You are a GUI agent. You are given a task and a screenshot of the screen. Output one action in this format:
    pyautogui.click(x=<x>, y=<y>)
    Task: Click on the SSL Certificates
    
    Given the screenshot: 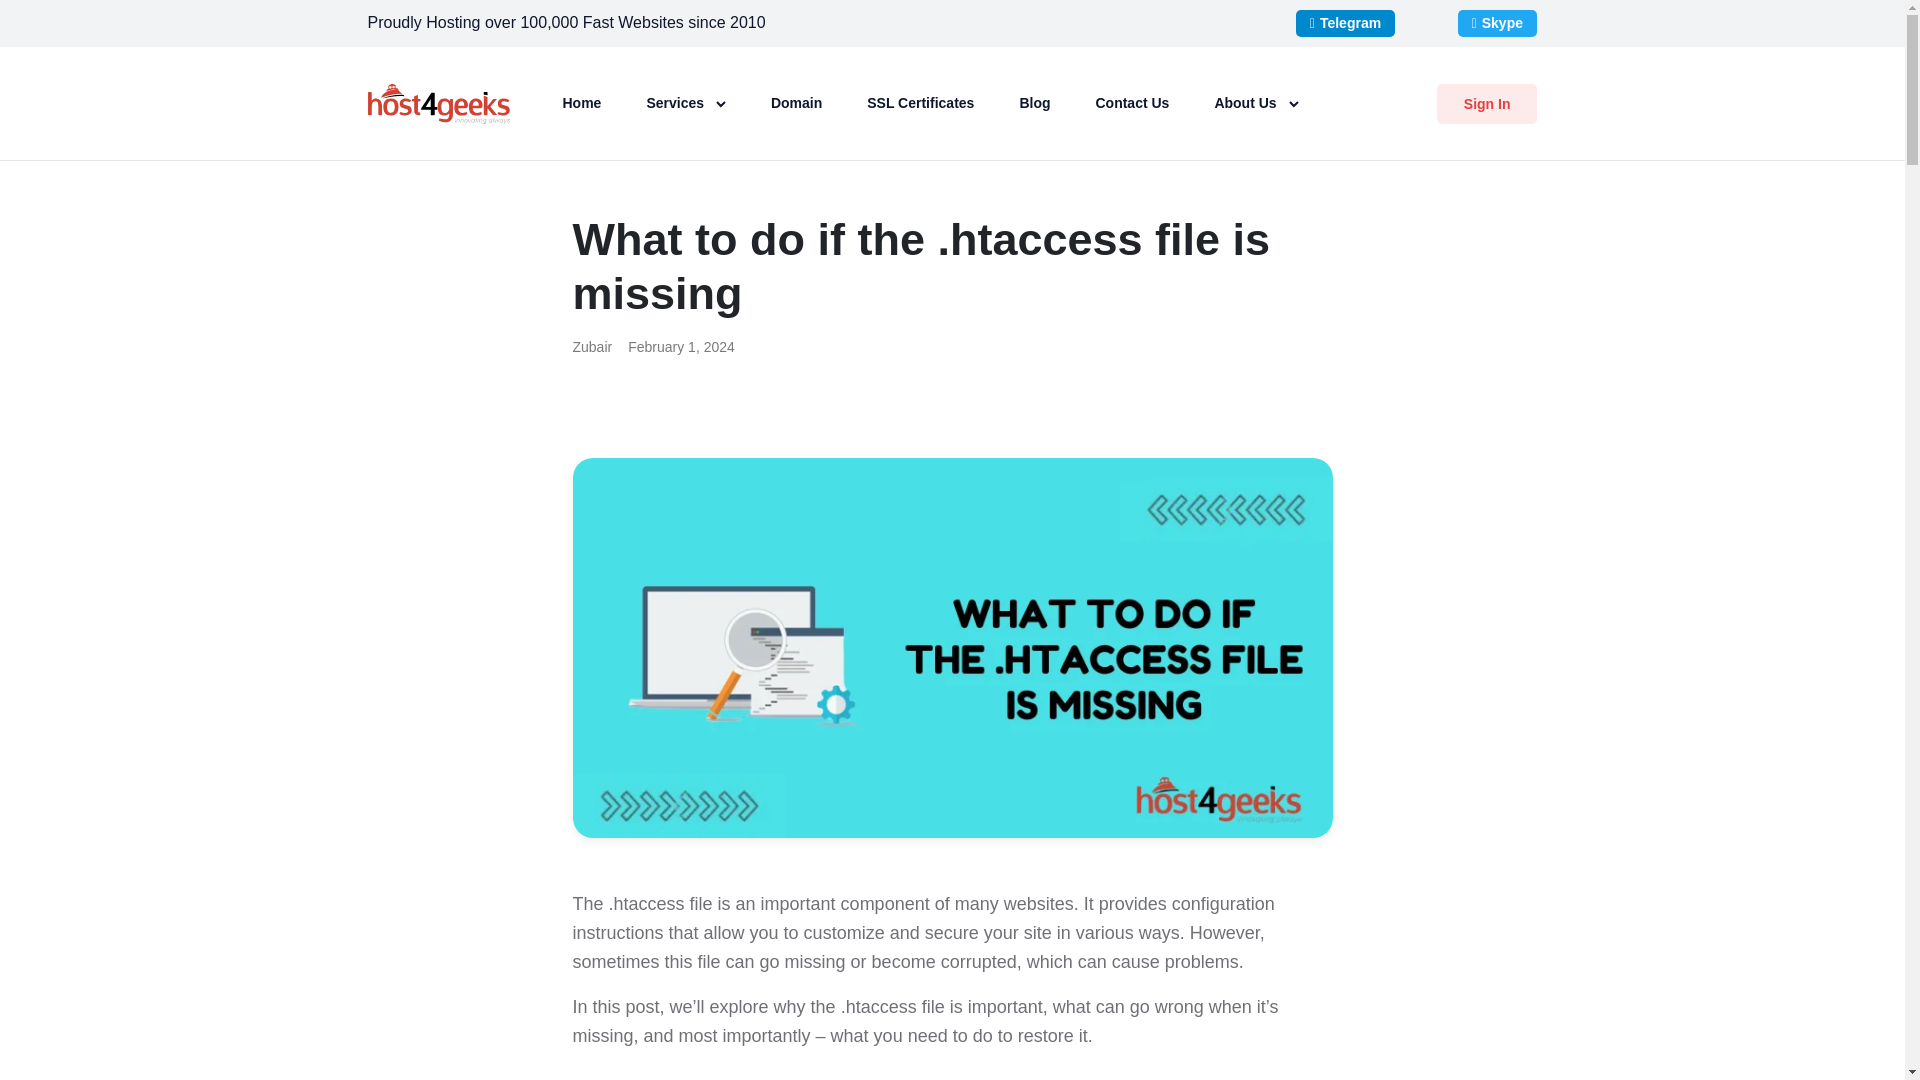 What is the action you would take?
    pyautogui.click(x=920, y=102)
    